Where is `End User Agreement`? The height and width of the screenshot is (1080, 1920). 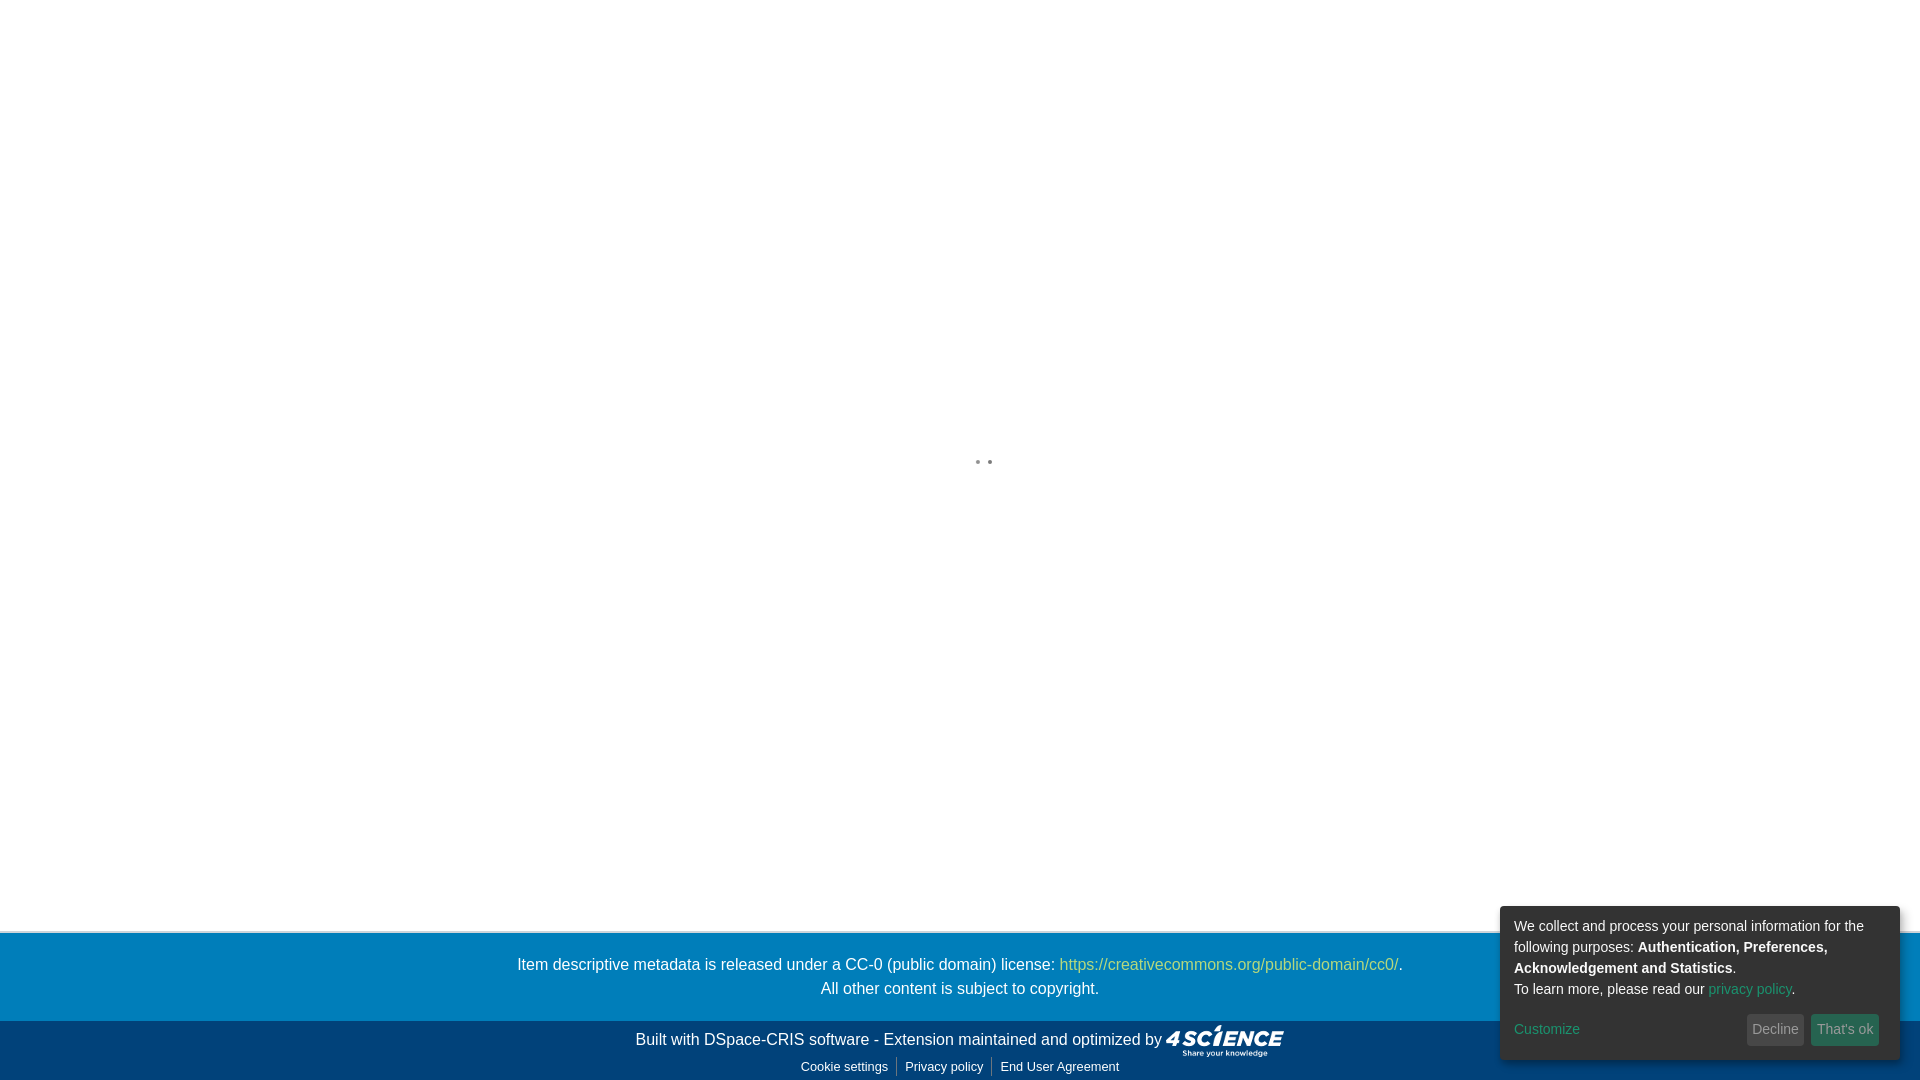
End User Agreement is located at coordinates (1060, 1066).